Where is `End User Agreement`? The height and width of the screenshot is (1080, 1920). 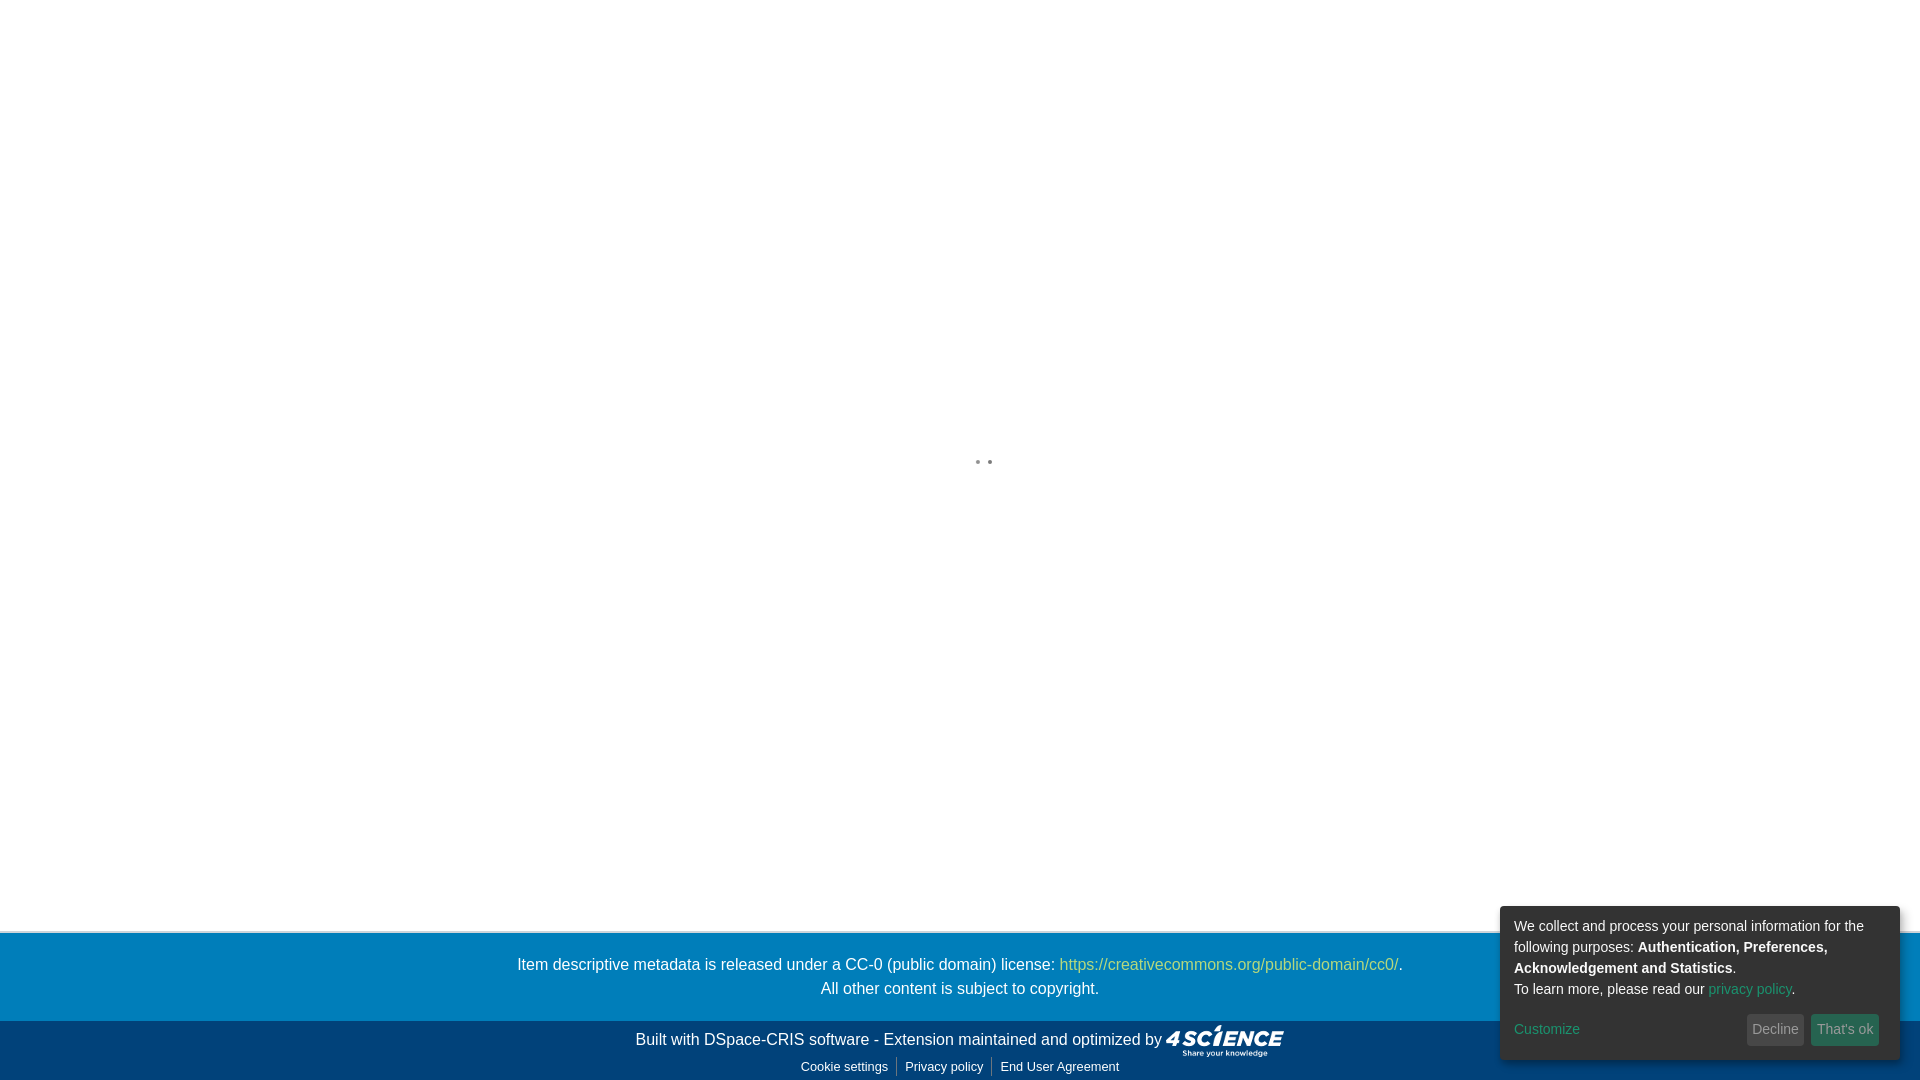
End User Agreement is located at coordinates (1060, 1066).